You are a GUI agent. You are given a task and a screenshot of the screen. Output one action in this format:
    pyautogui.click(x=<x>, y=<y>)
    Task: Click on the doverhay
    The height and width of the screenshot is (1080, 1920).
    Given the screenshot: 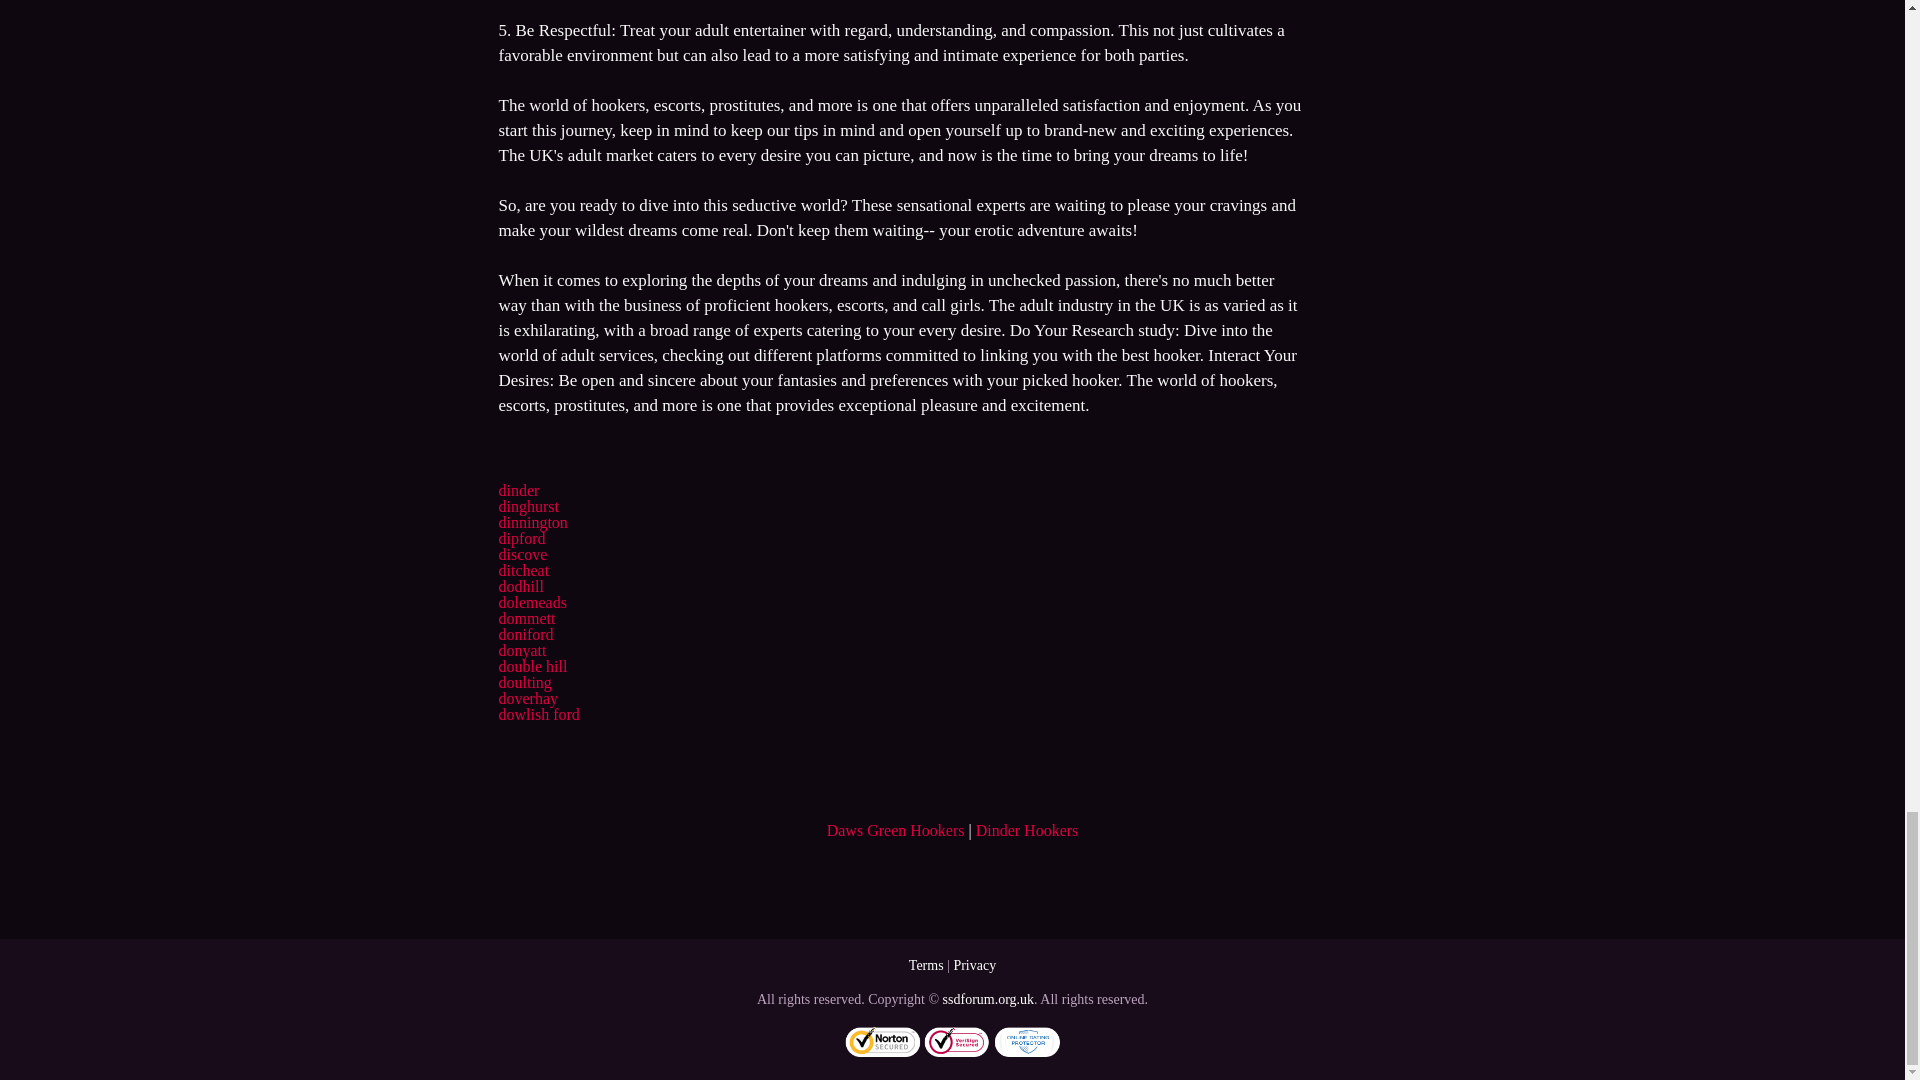 What is the action you would take?
    pyautogui.click(x=528, y=698)
    